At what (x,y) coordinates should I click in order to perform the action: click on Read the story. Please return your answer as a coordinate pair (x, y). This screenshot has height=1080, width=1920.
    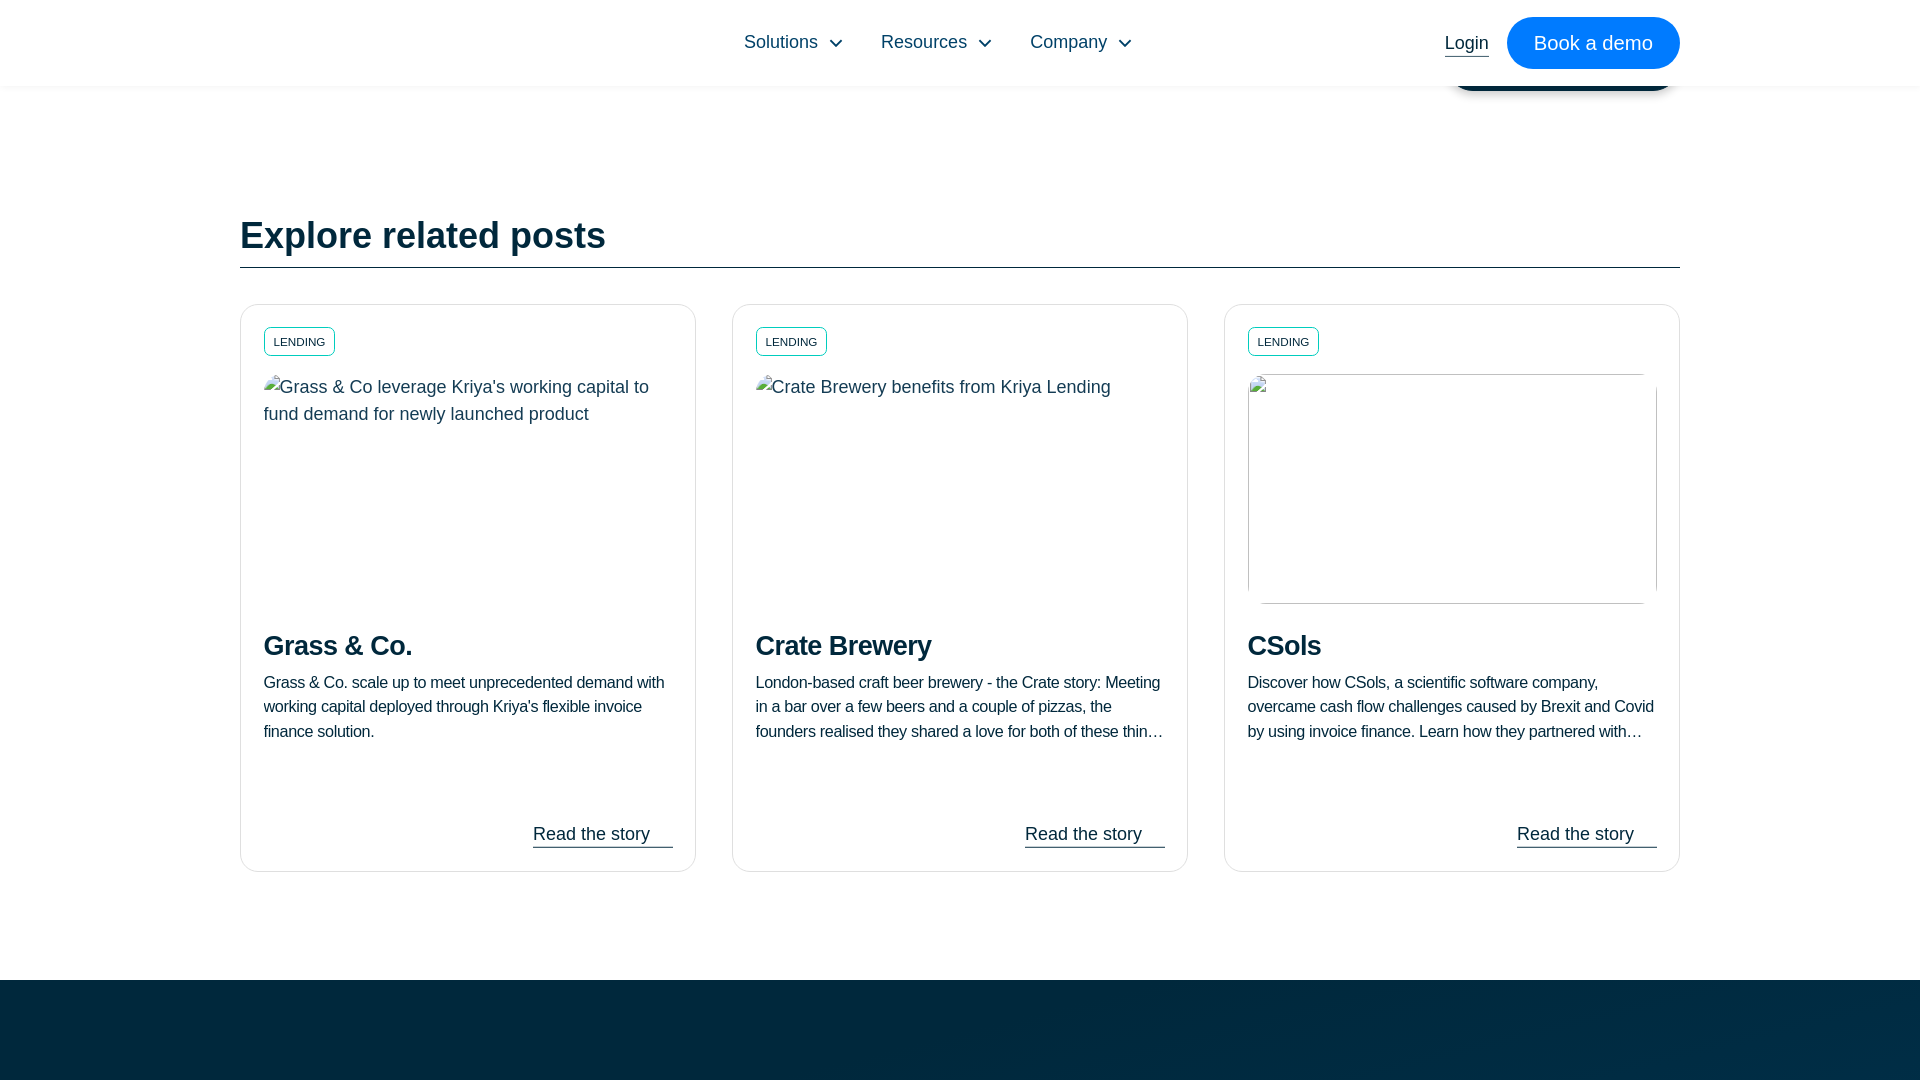
    Looking at the image, I should click on (1586, 832).